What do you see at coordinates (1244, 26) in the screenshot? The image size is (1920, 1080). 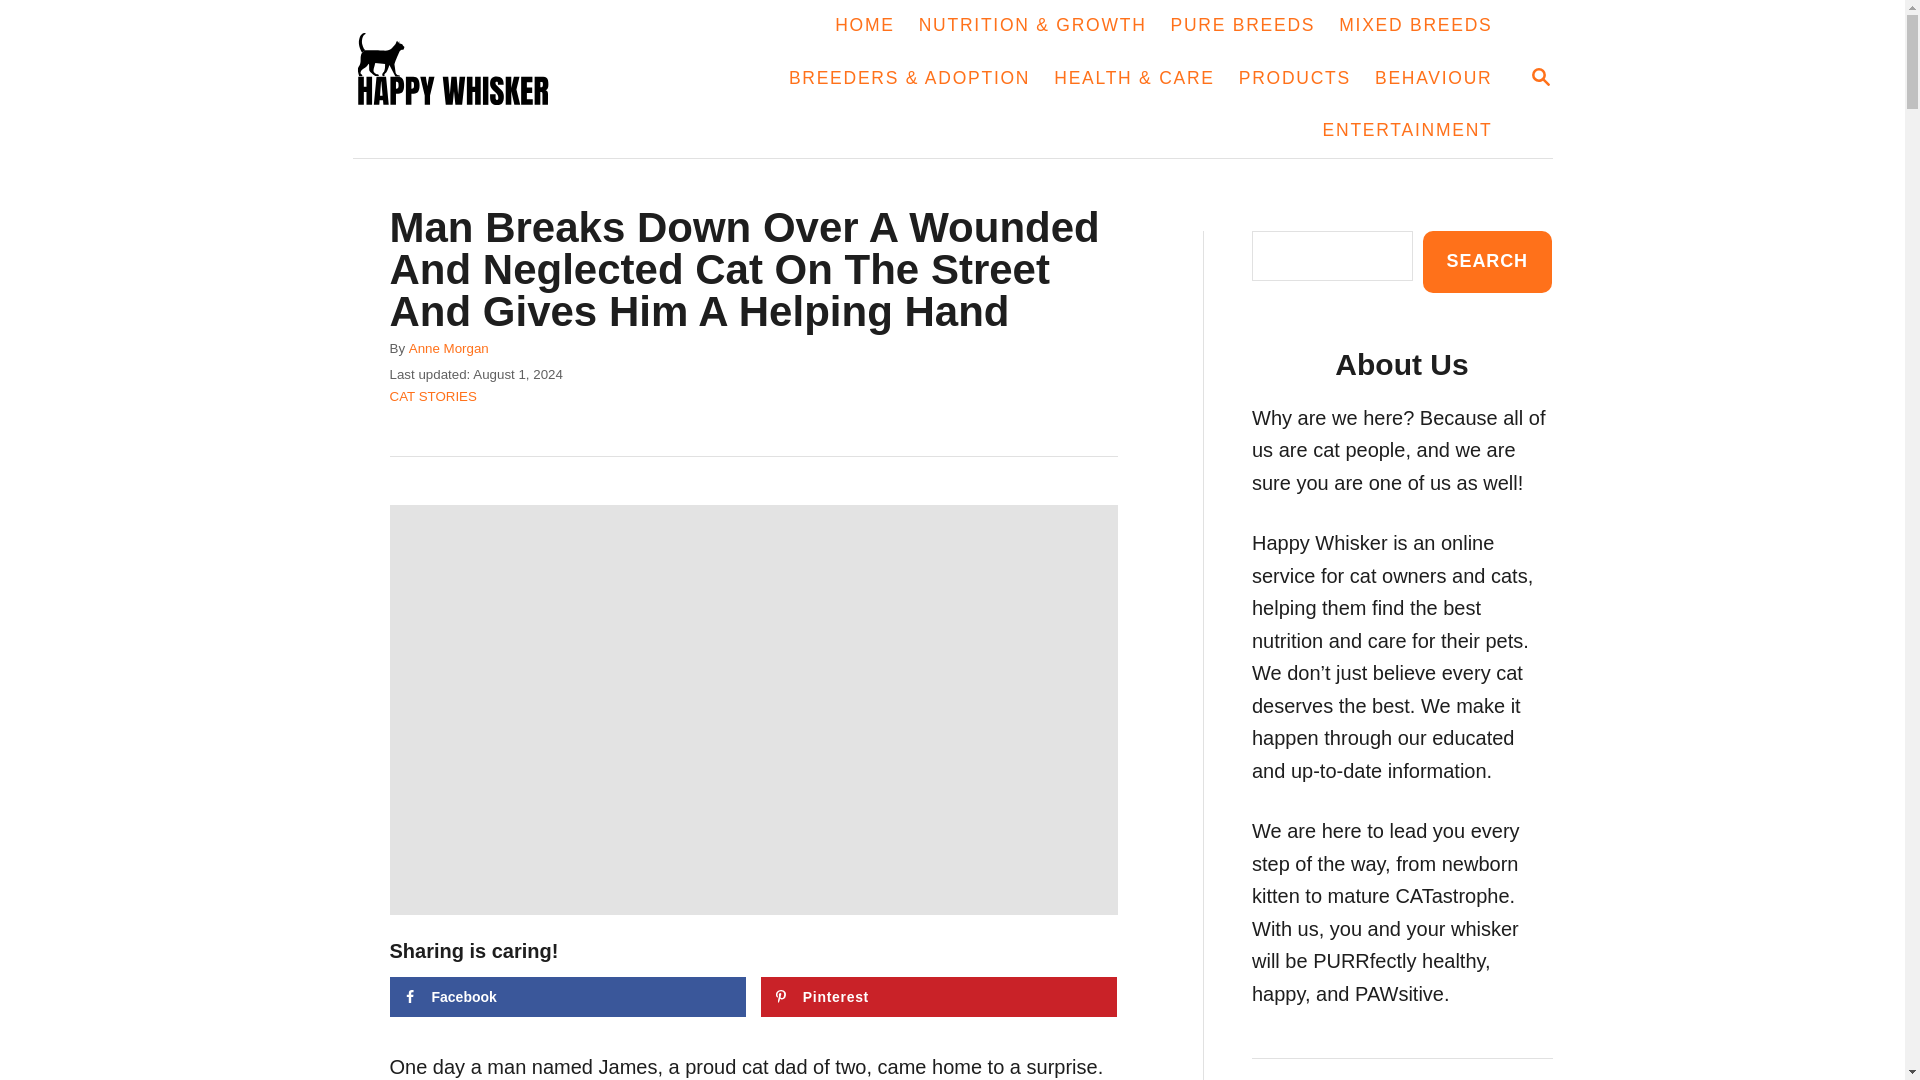 I see `PURE BREEDS` at bounding box center [1244, 26].